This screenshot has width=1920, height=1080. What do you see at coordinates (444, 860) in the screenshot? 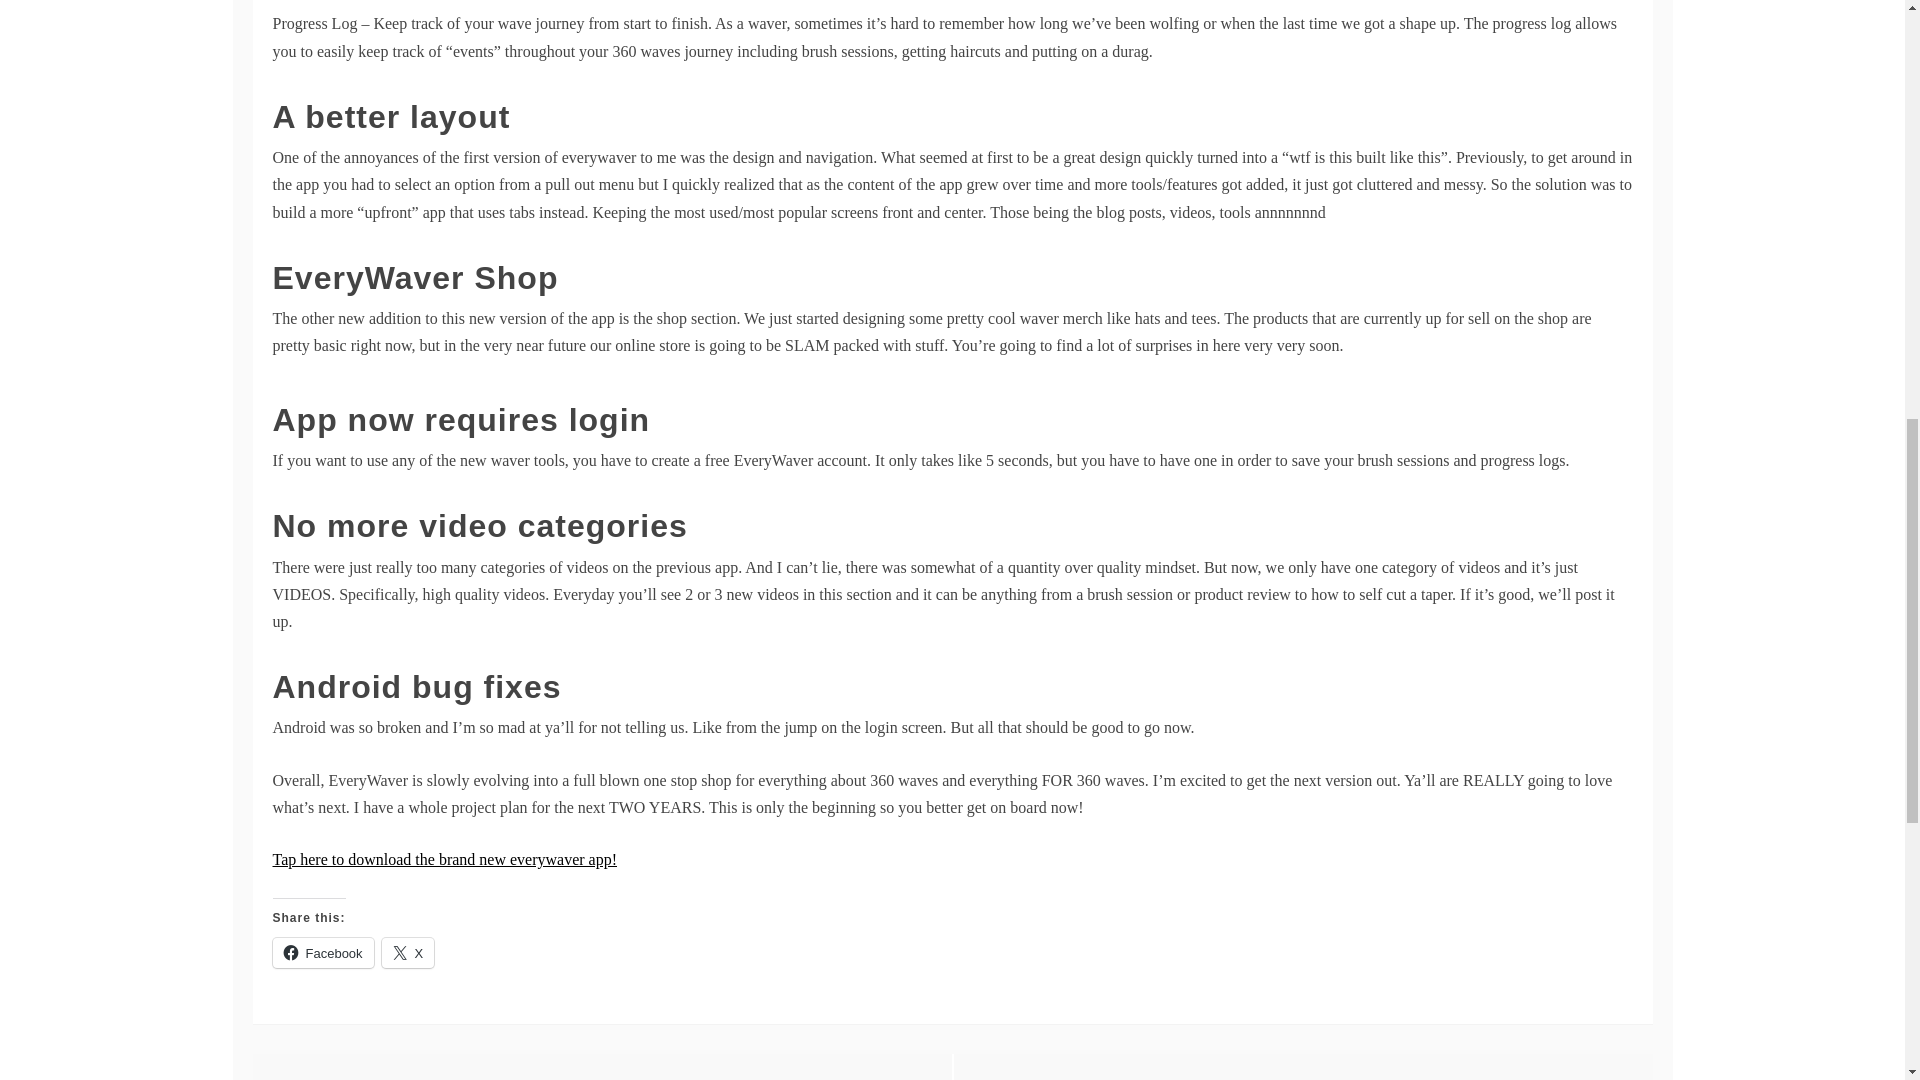
I see `Tap here to download the brand new everywaver app!` at bounding box center [444, 860].